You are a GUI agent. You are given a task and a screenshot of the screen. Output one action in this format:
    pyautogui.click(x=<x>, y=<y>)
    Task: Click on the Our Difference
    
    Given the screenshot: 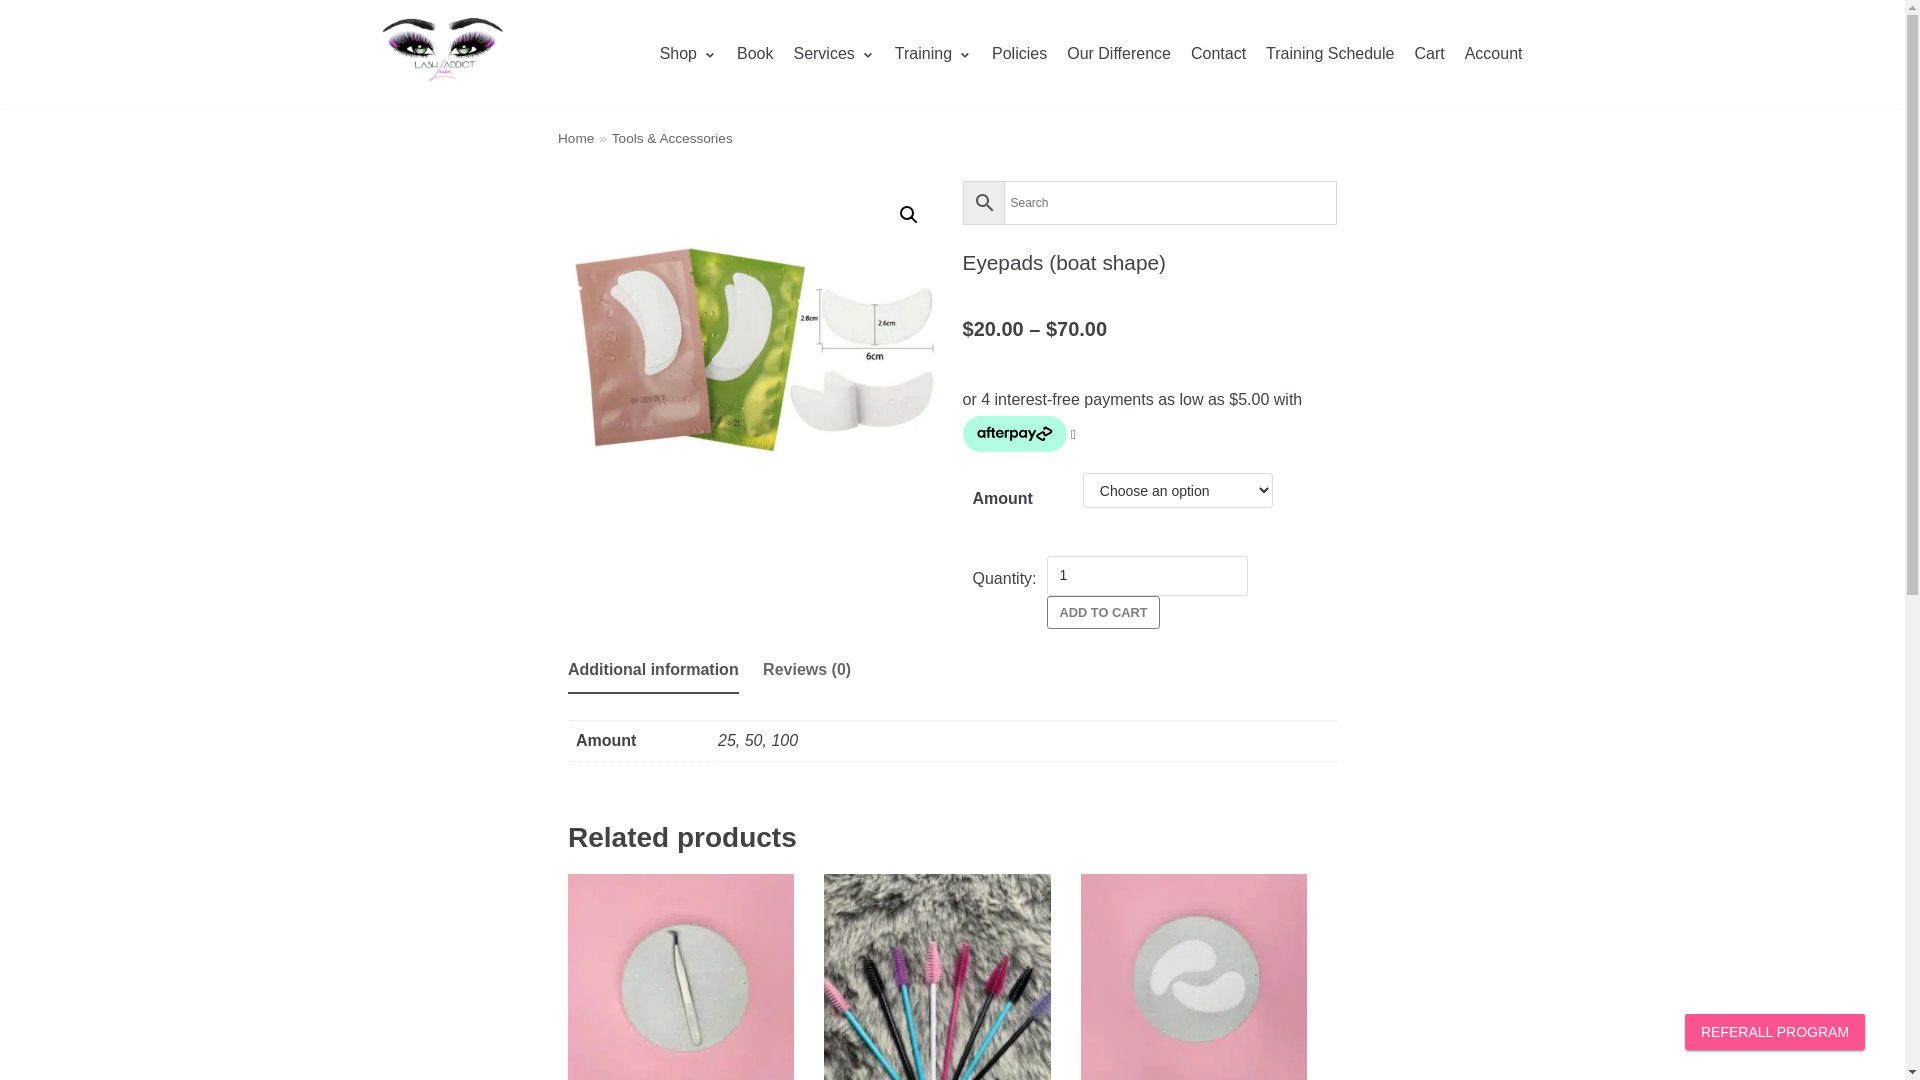 What is the action you would take?
    pyautogui.click(x=1119, y=54)
    